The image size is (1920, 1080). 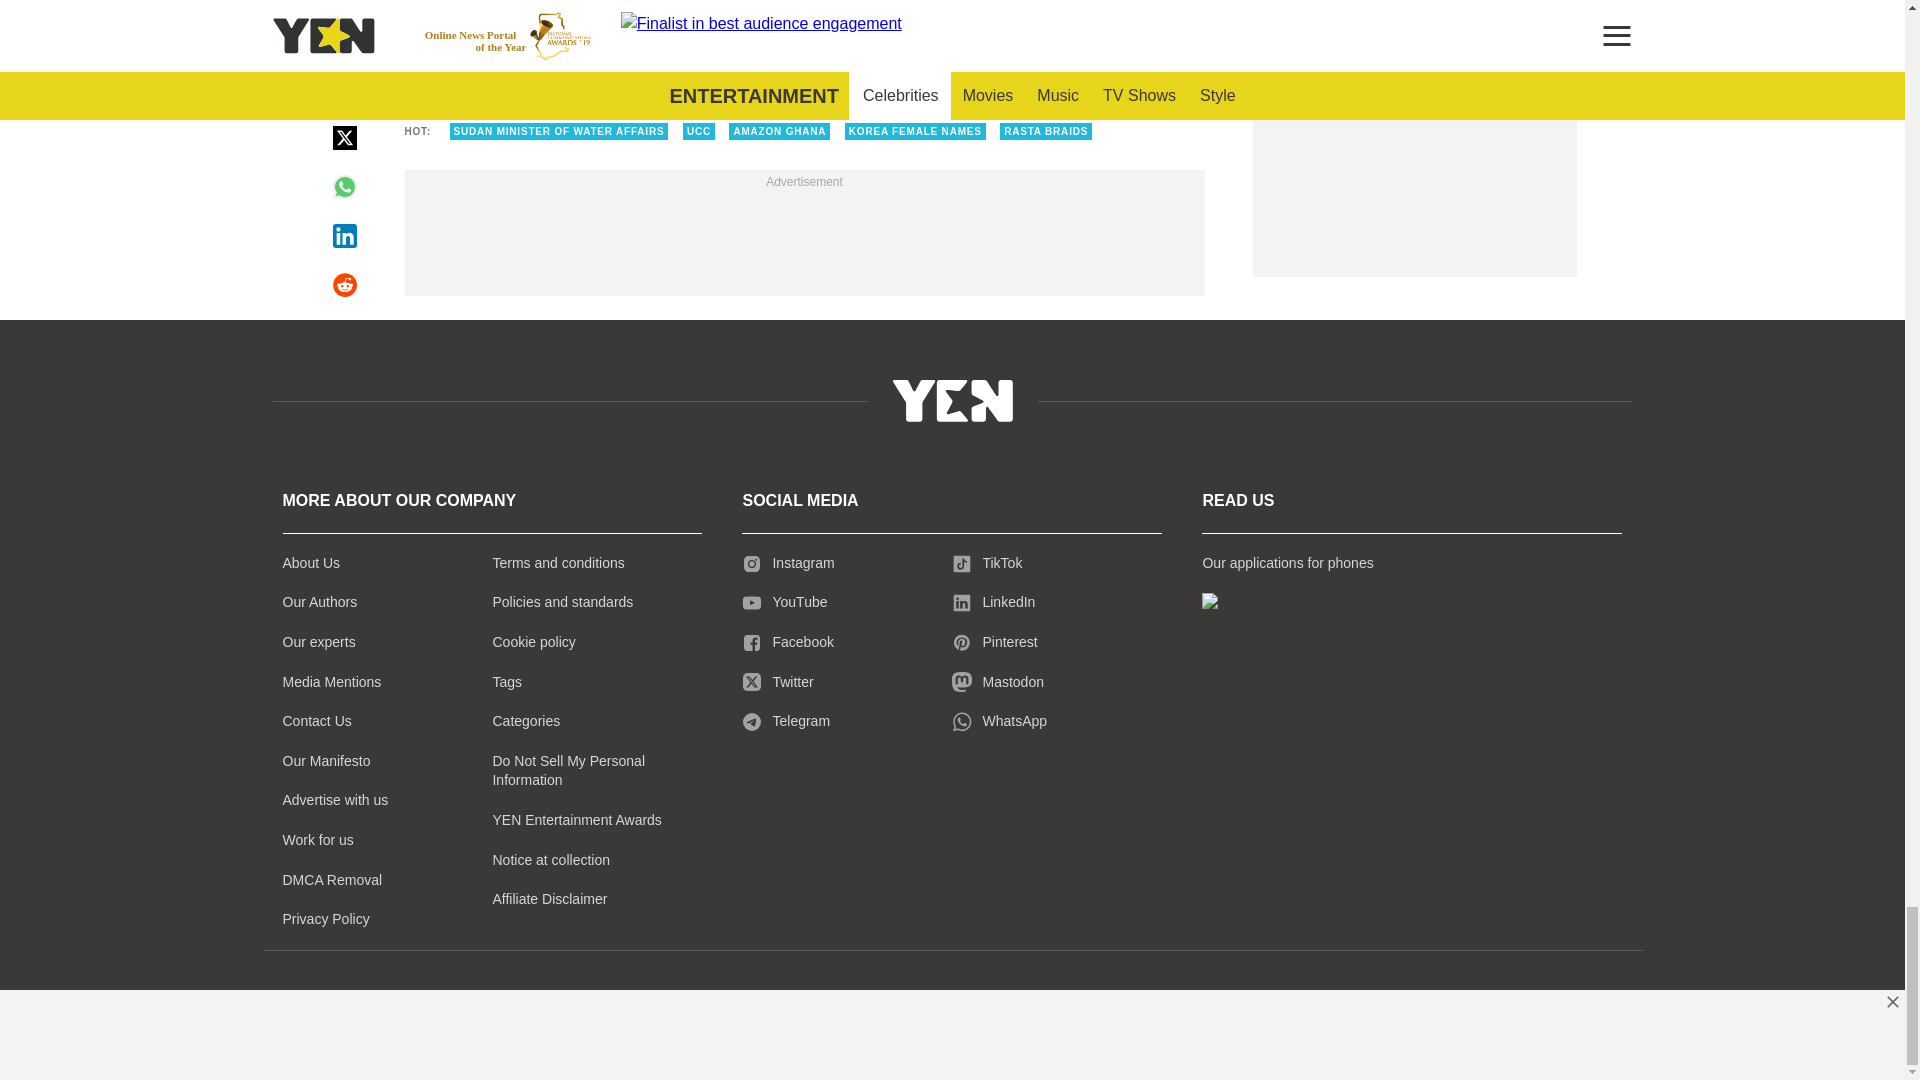 I want to click on Author page, so click(x=704, y=28).